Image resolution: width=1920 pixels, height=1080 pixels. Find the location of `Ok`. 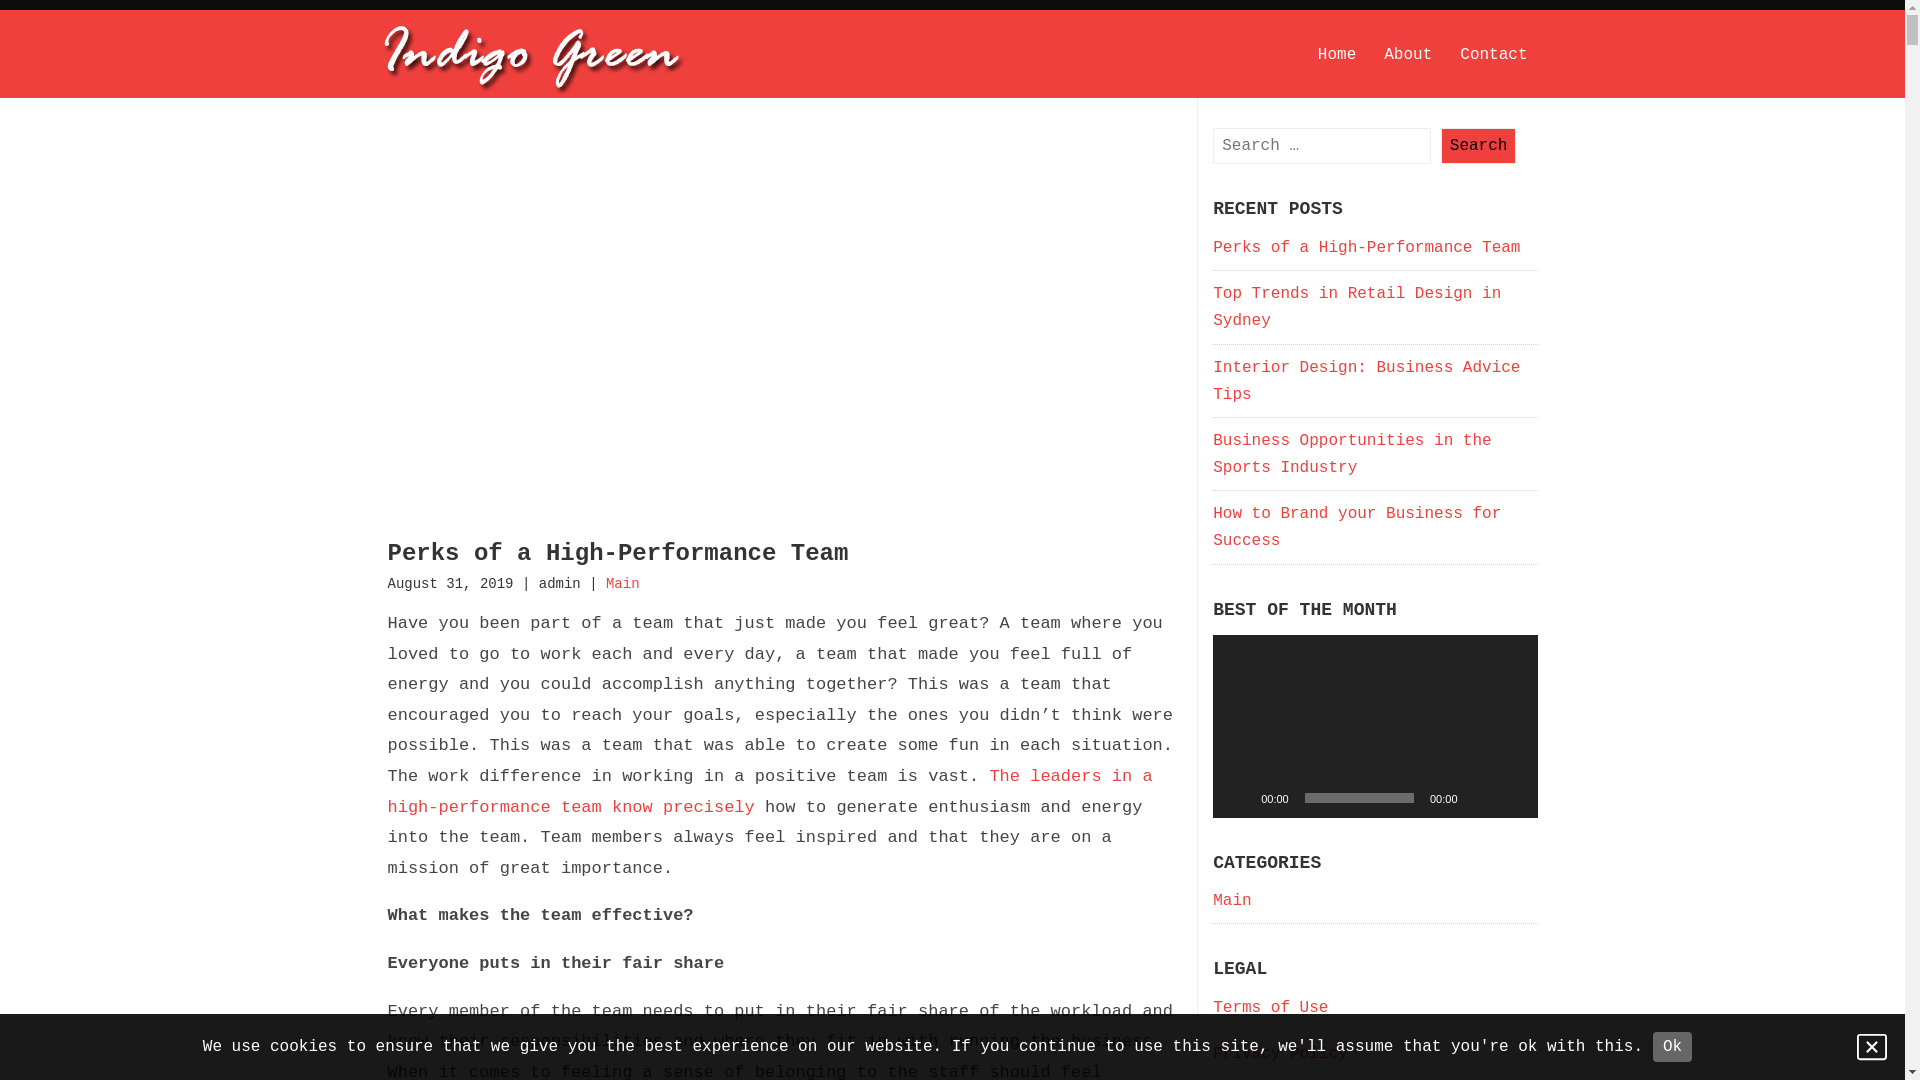

Ok is located at coordinates (1672, 1047).